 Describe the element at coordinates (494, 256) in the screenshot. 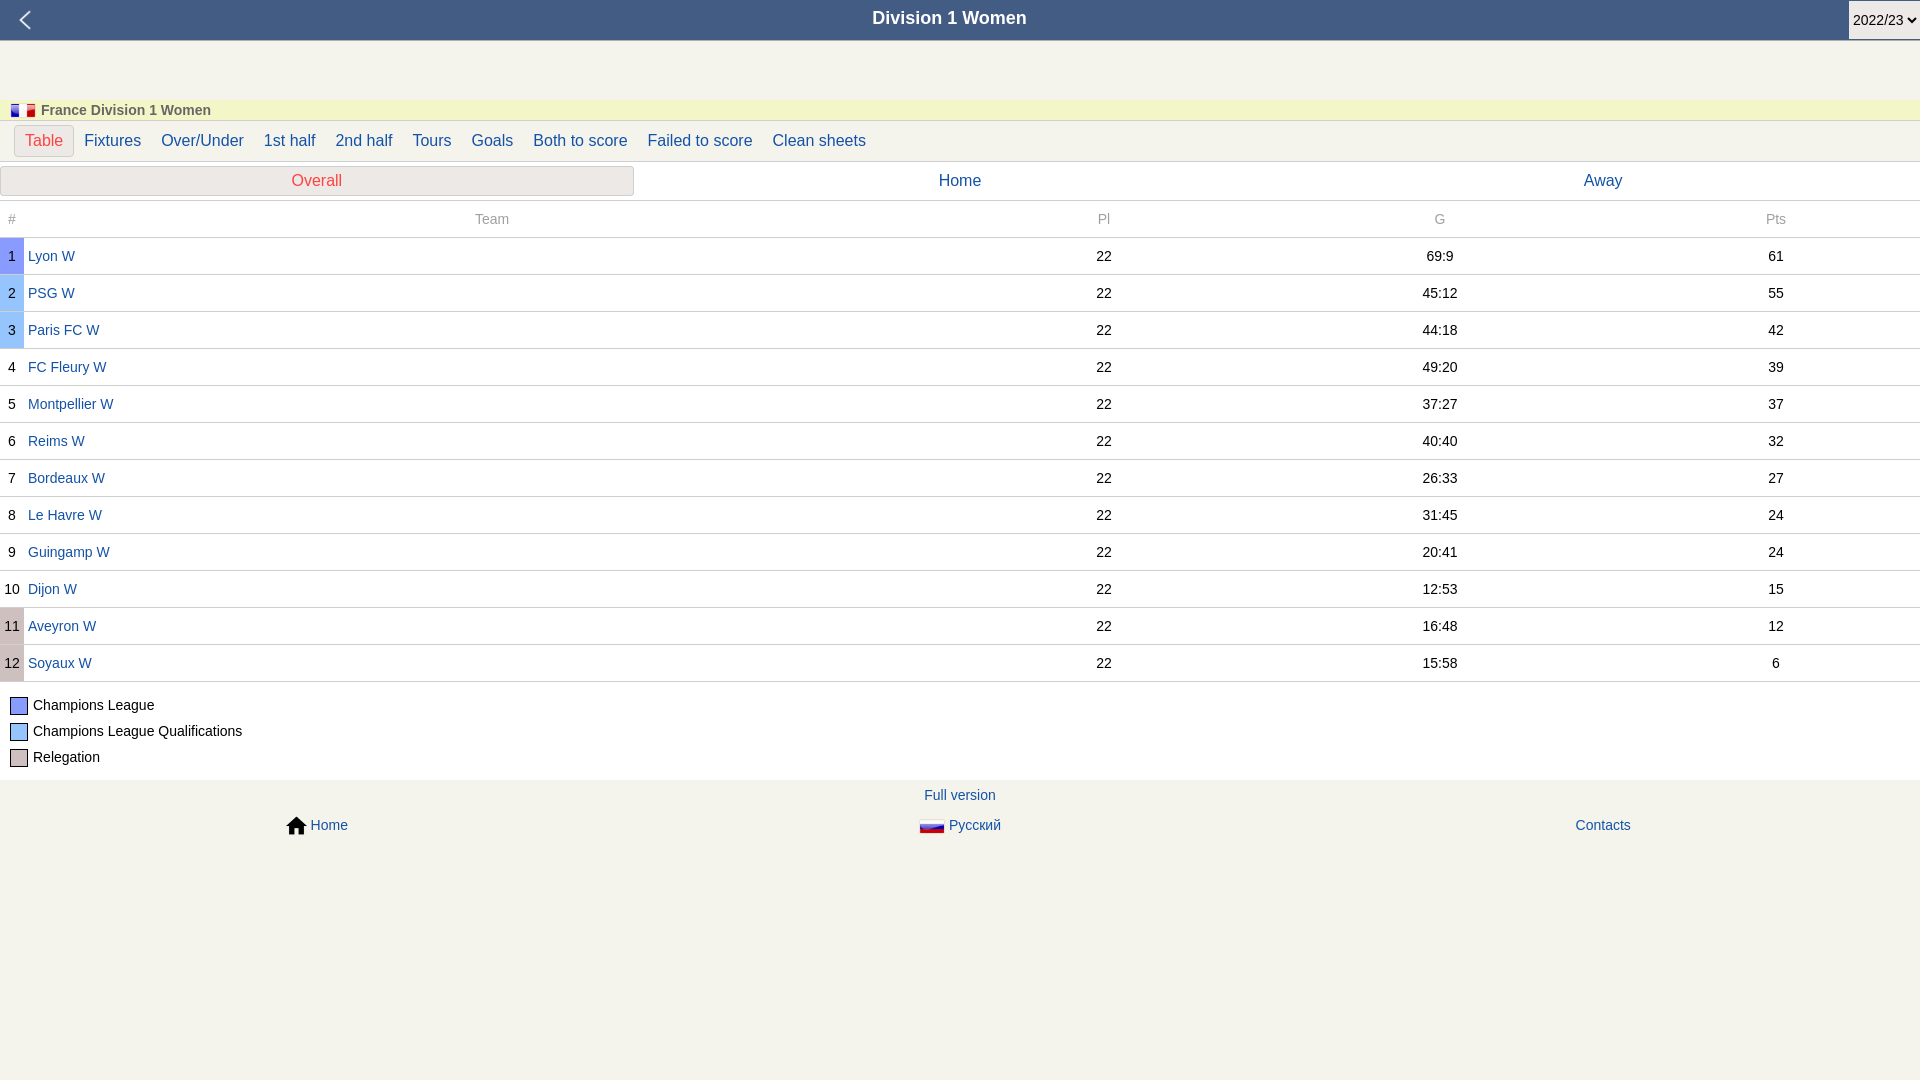

I see `Lyon W` at that location.